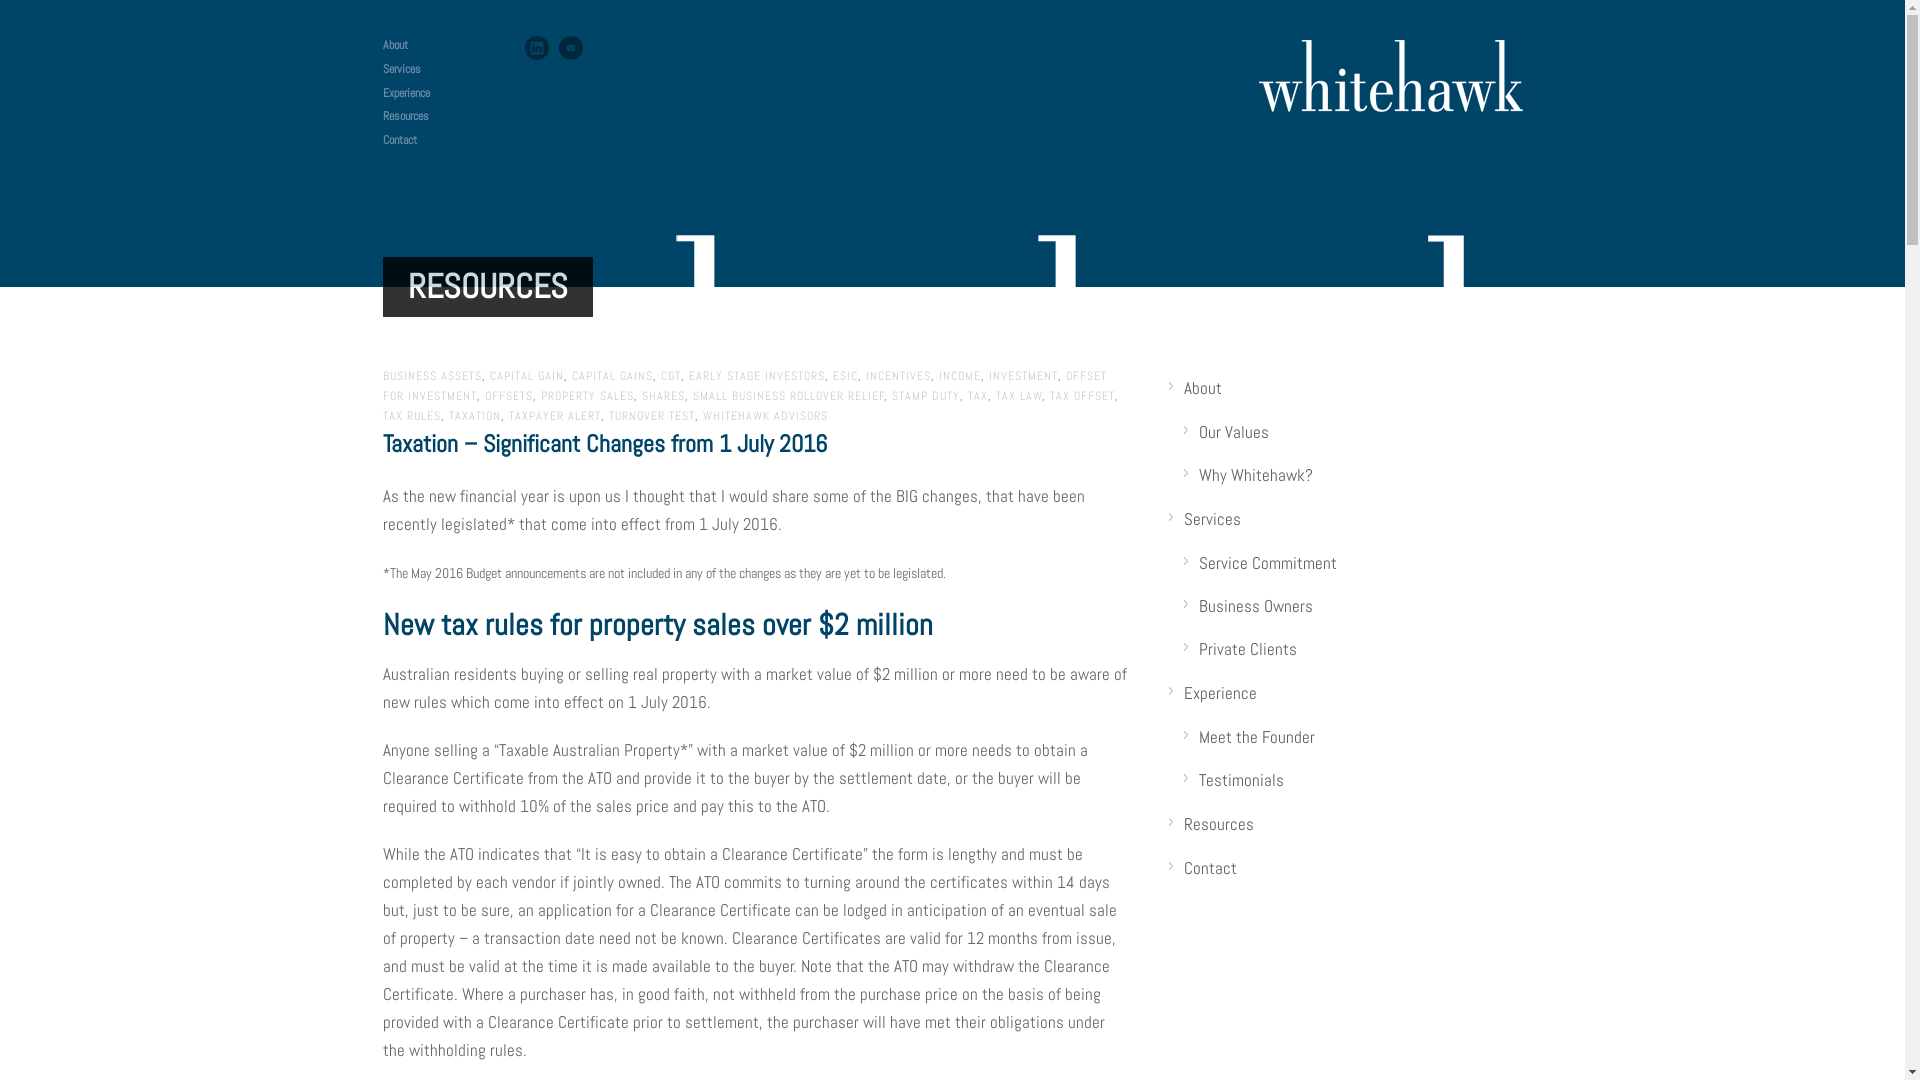 The image size is (1920, 1080). Describe the element at coordinates (432, 376) in the screenshot. I see `BUSINESS ASSETS` at that location.